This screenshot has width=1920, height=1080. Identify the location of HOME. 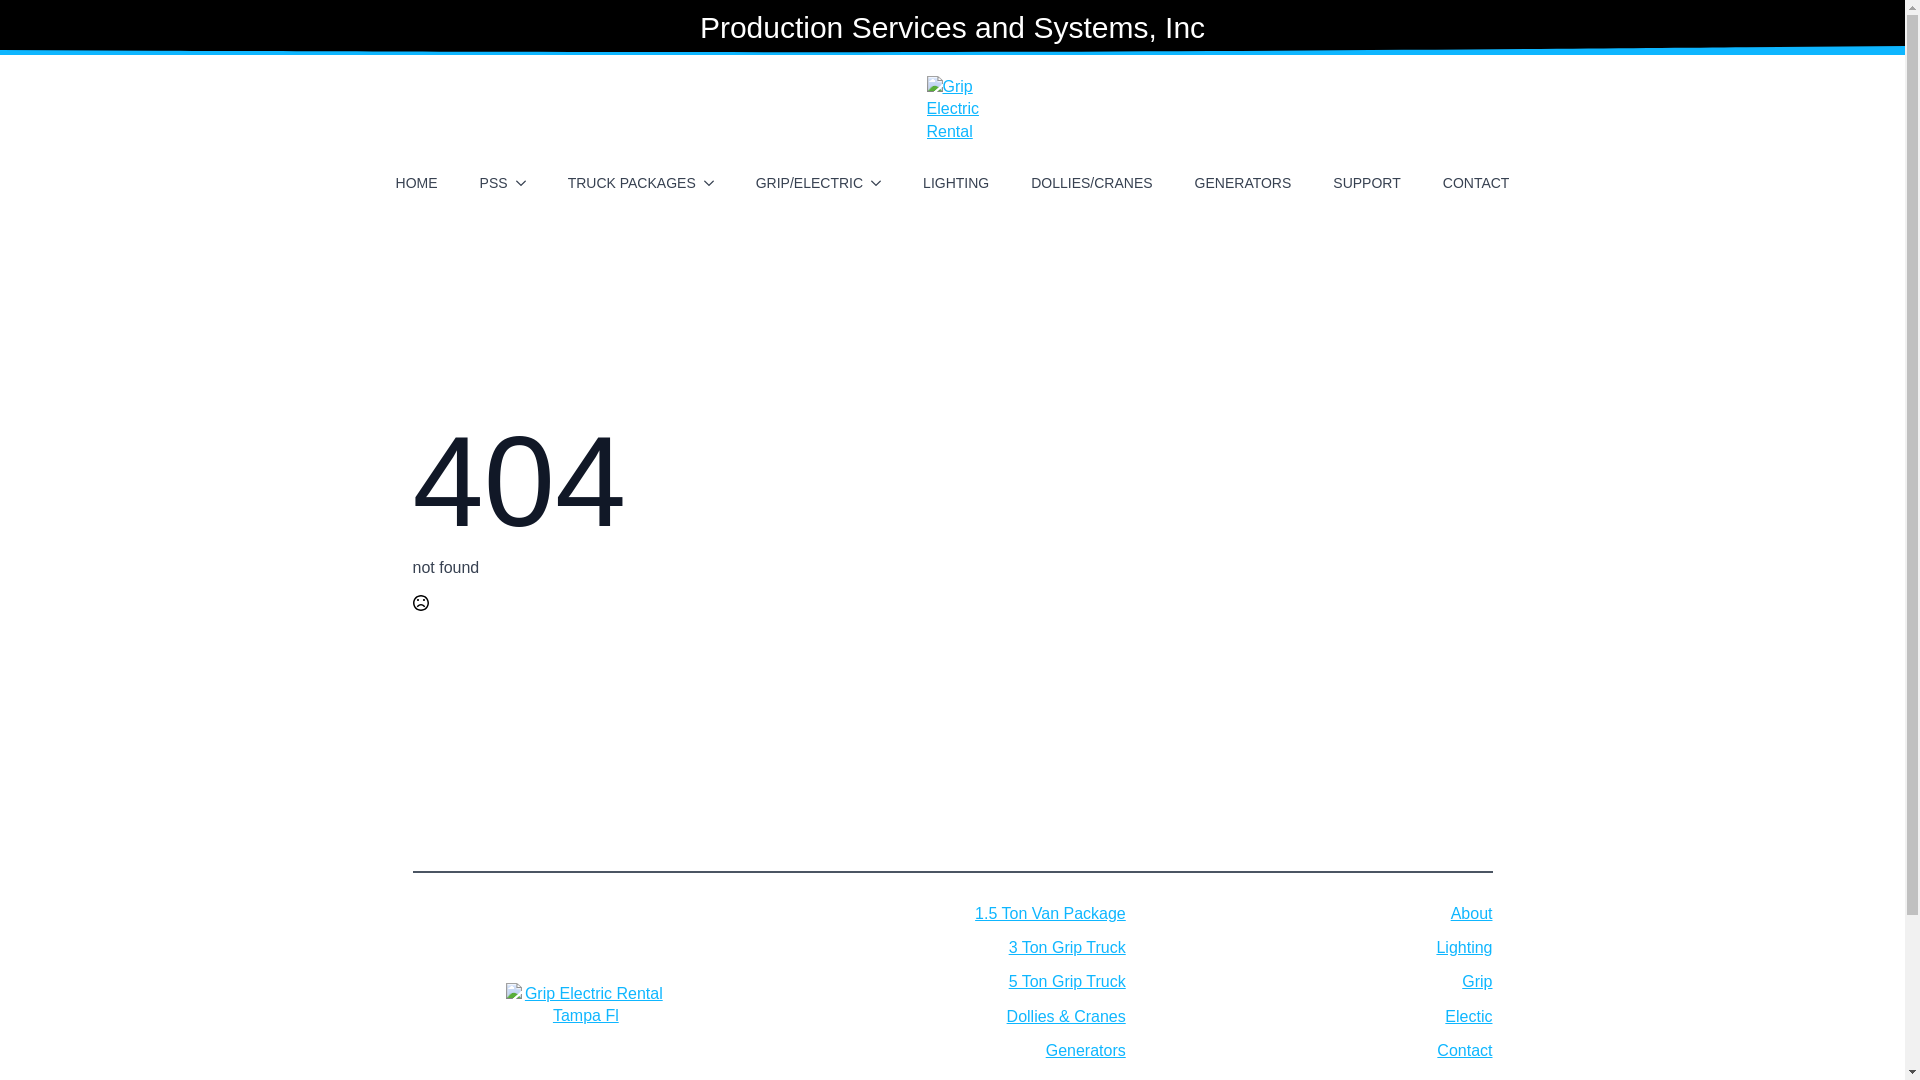
(416, 182).